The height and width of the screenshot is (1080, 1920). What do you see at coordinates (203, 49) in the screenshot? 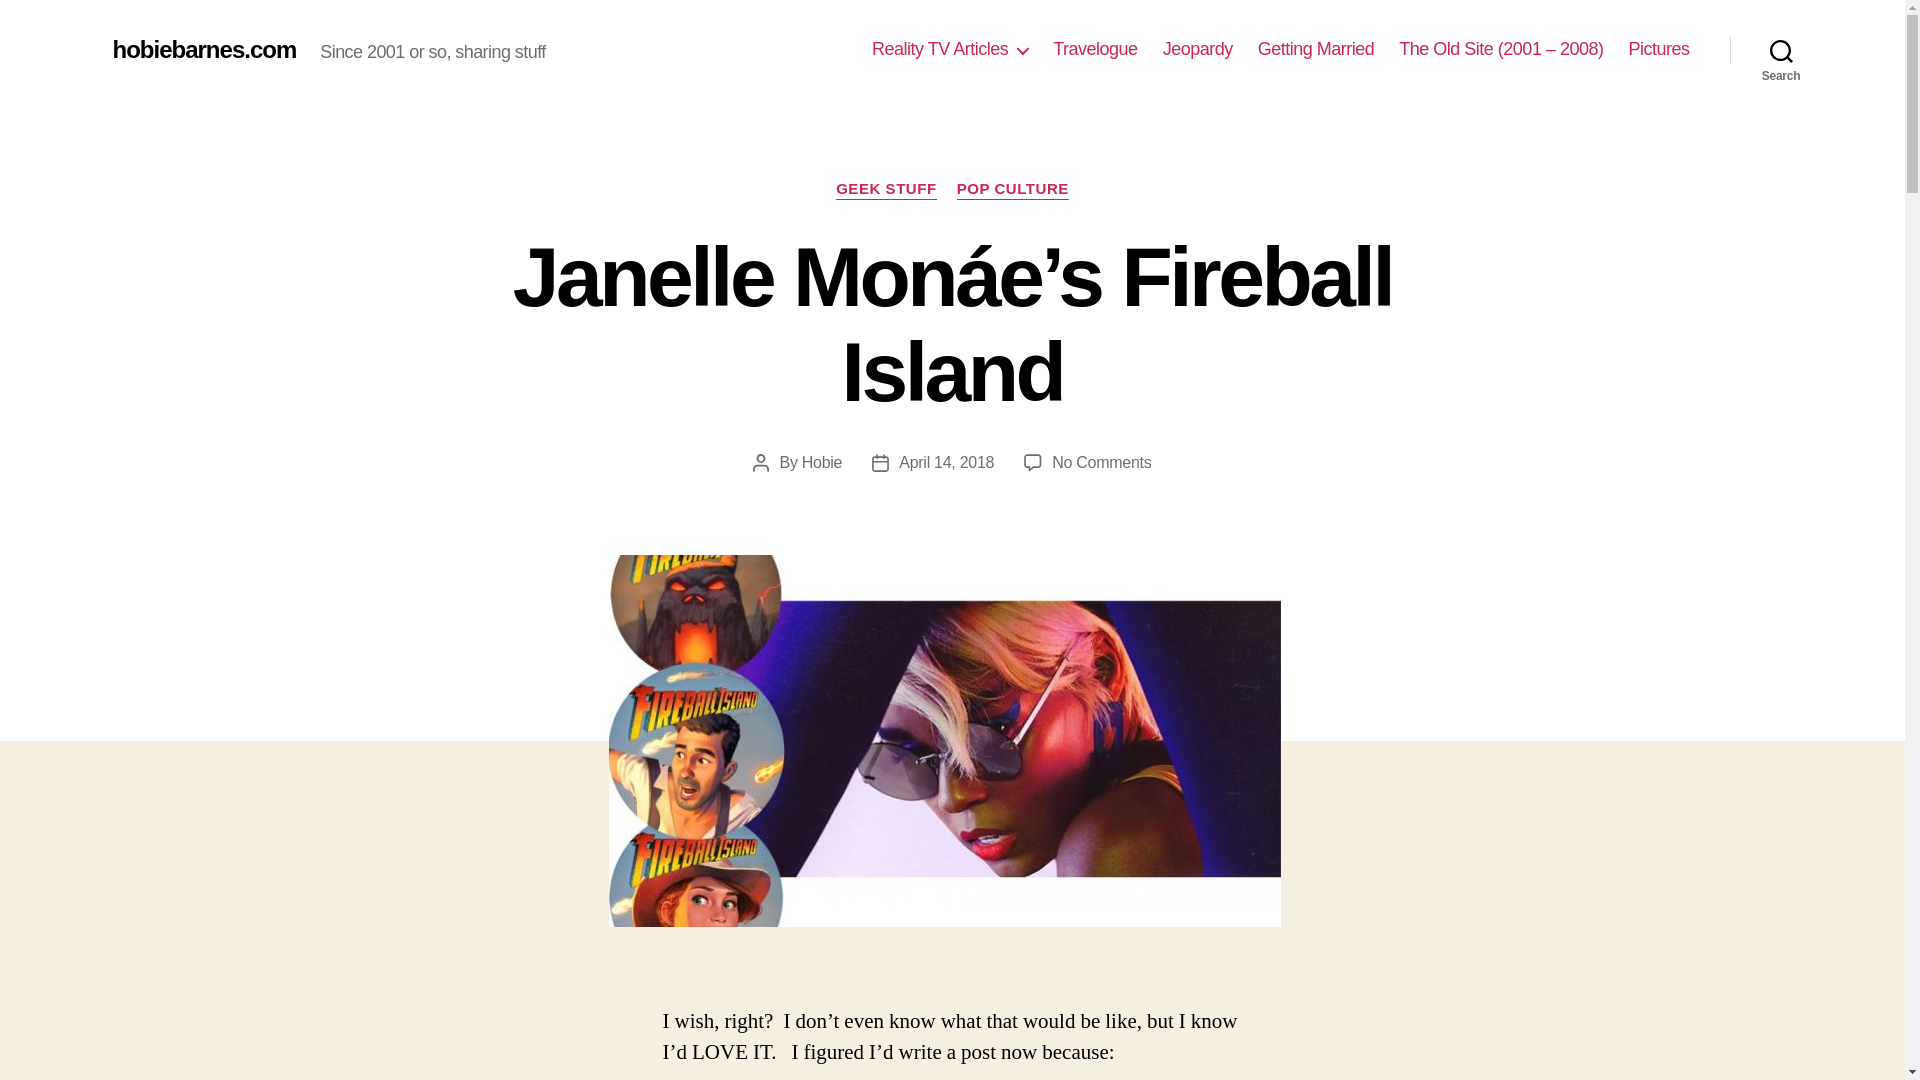
I see `hobiebarnes.com` at bounding box center [203, 49].